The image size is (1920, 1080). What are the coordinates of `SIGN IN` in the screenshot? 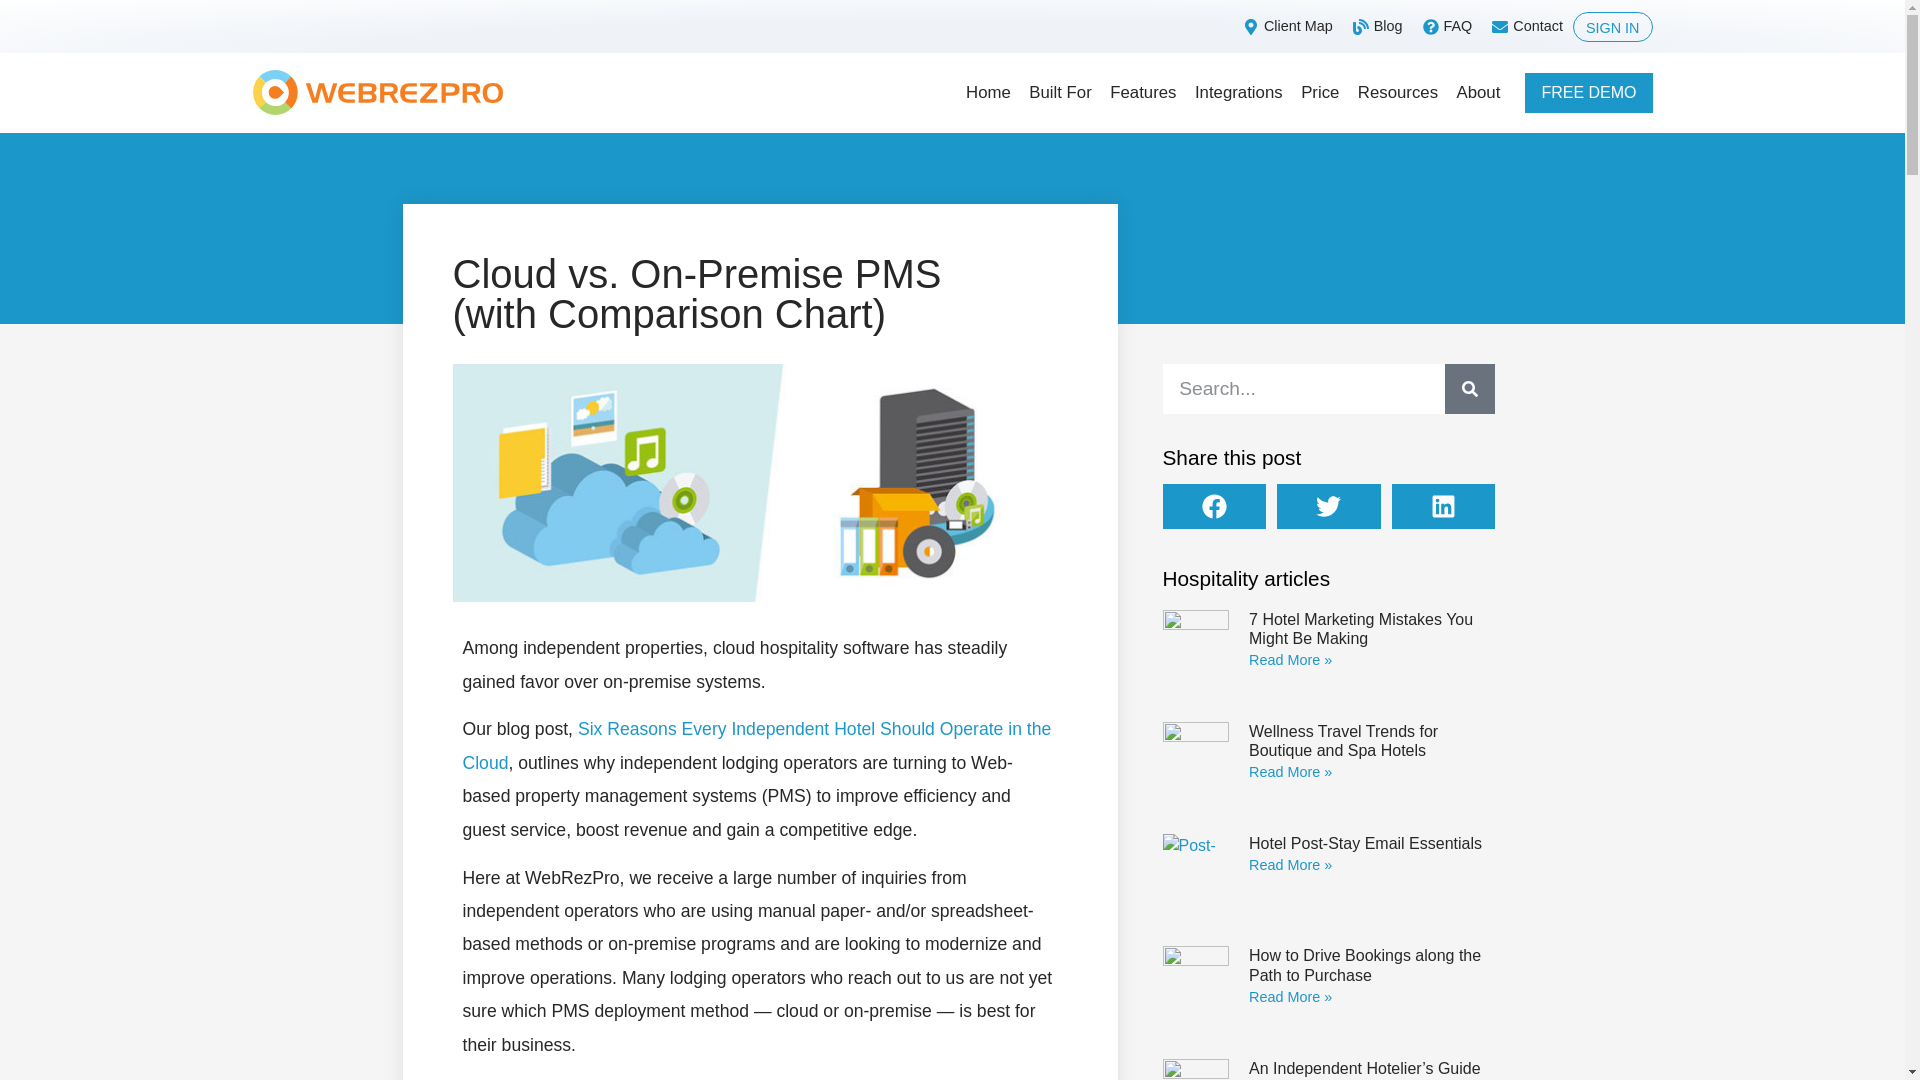 It's located at (1612, 26).